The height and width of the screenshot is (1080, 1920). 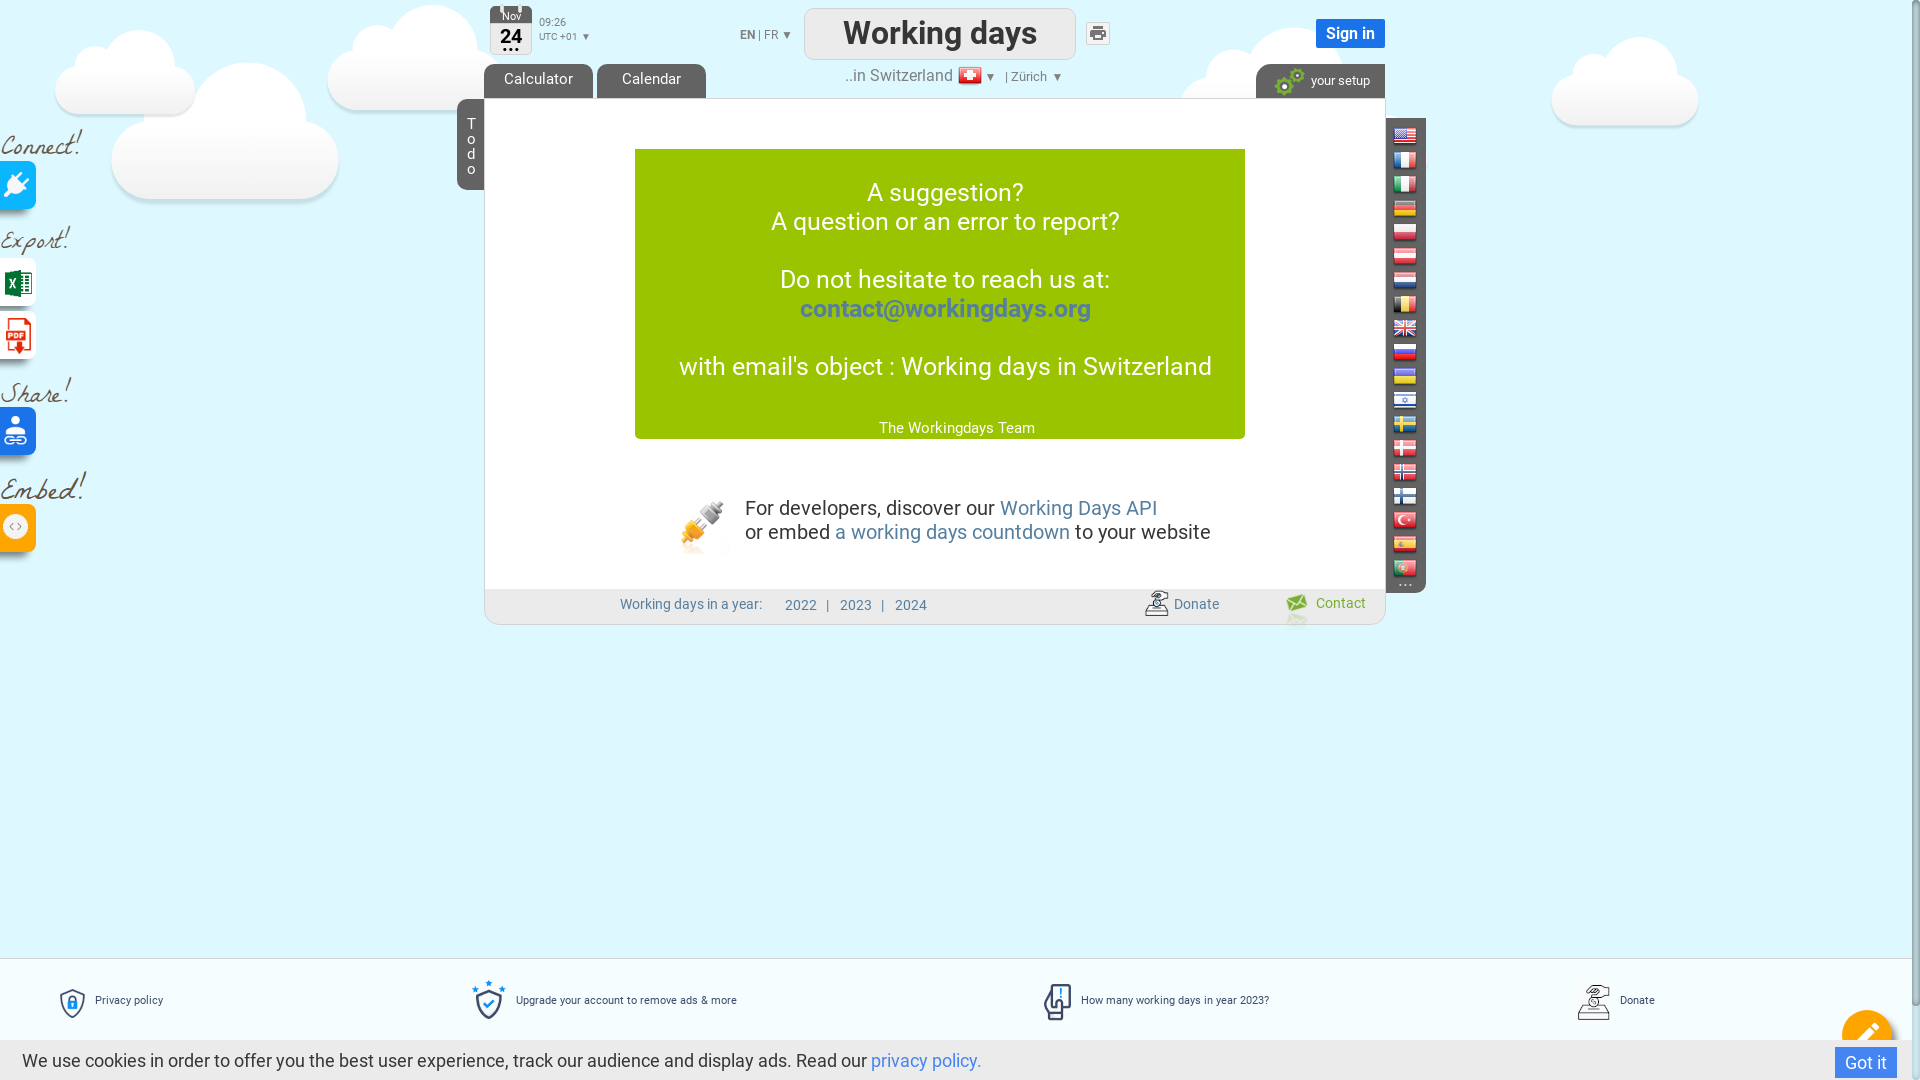 I want to click on Workings Days in China, so click(x=1226, y=208).